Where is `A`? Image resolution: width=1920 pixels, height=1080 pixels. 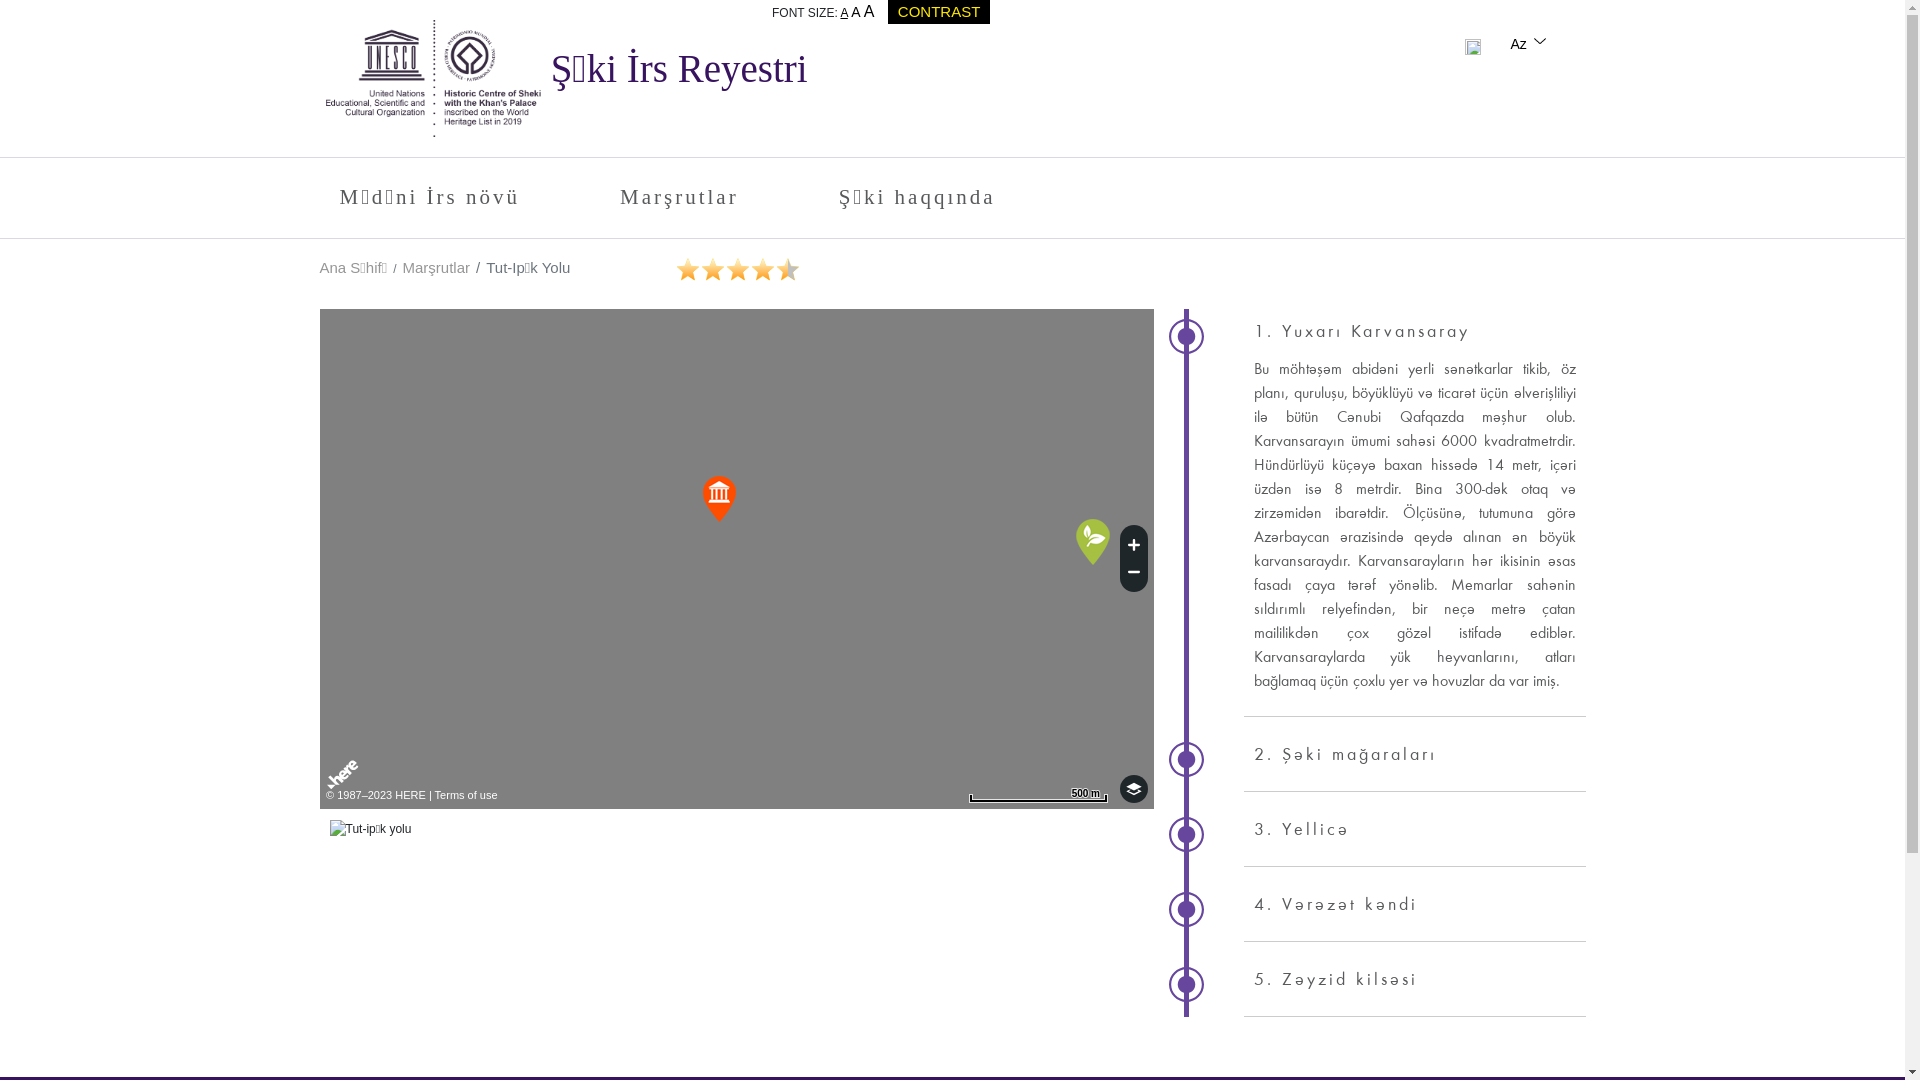 A is located at coordinates (844, 13).